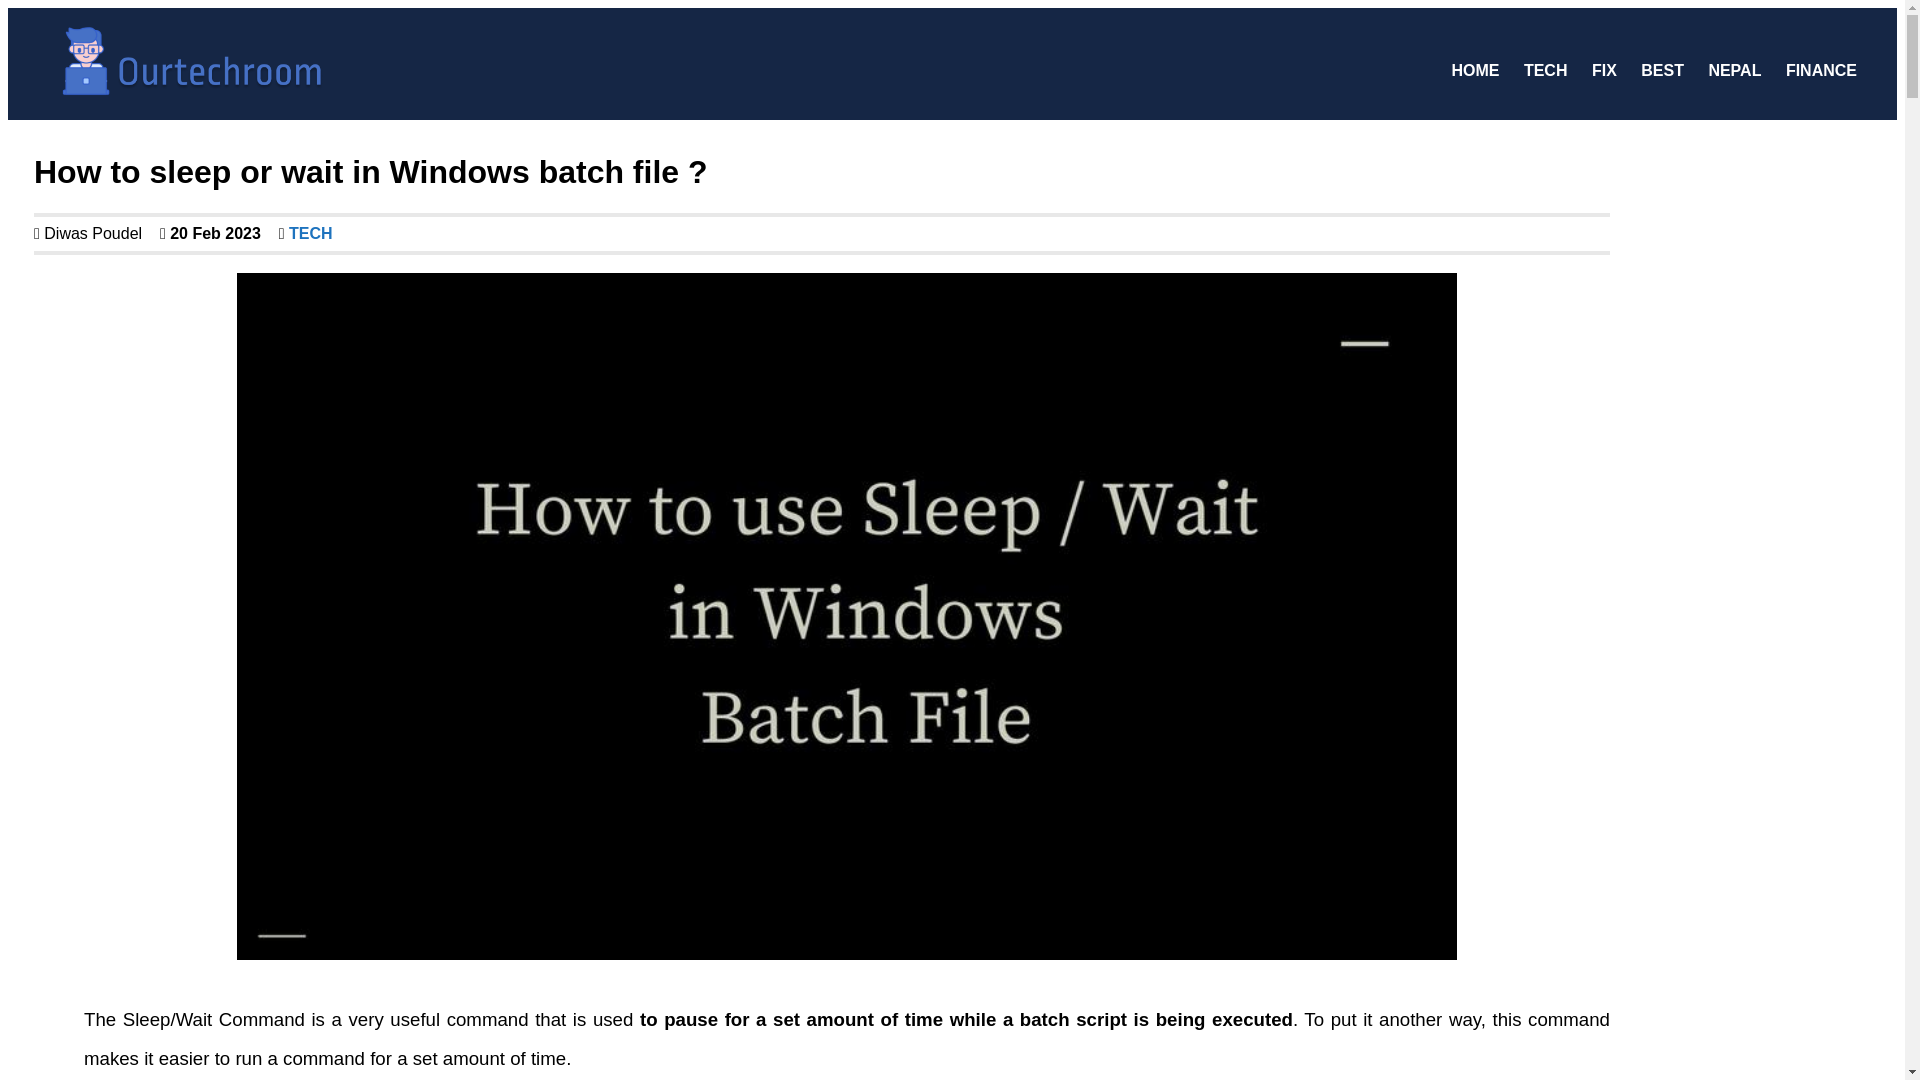 The width and height of the screenshot is (1920, 1080). I want to click on FINANCE, so click(1821, 70).